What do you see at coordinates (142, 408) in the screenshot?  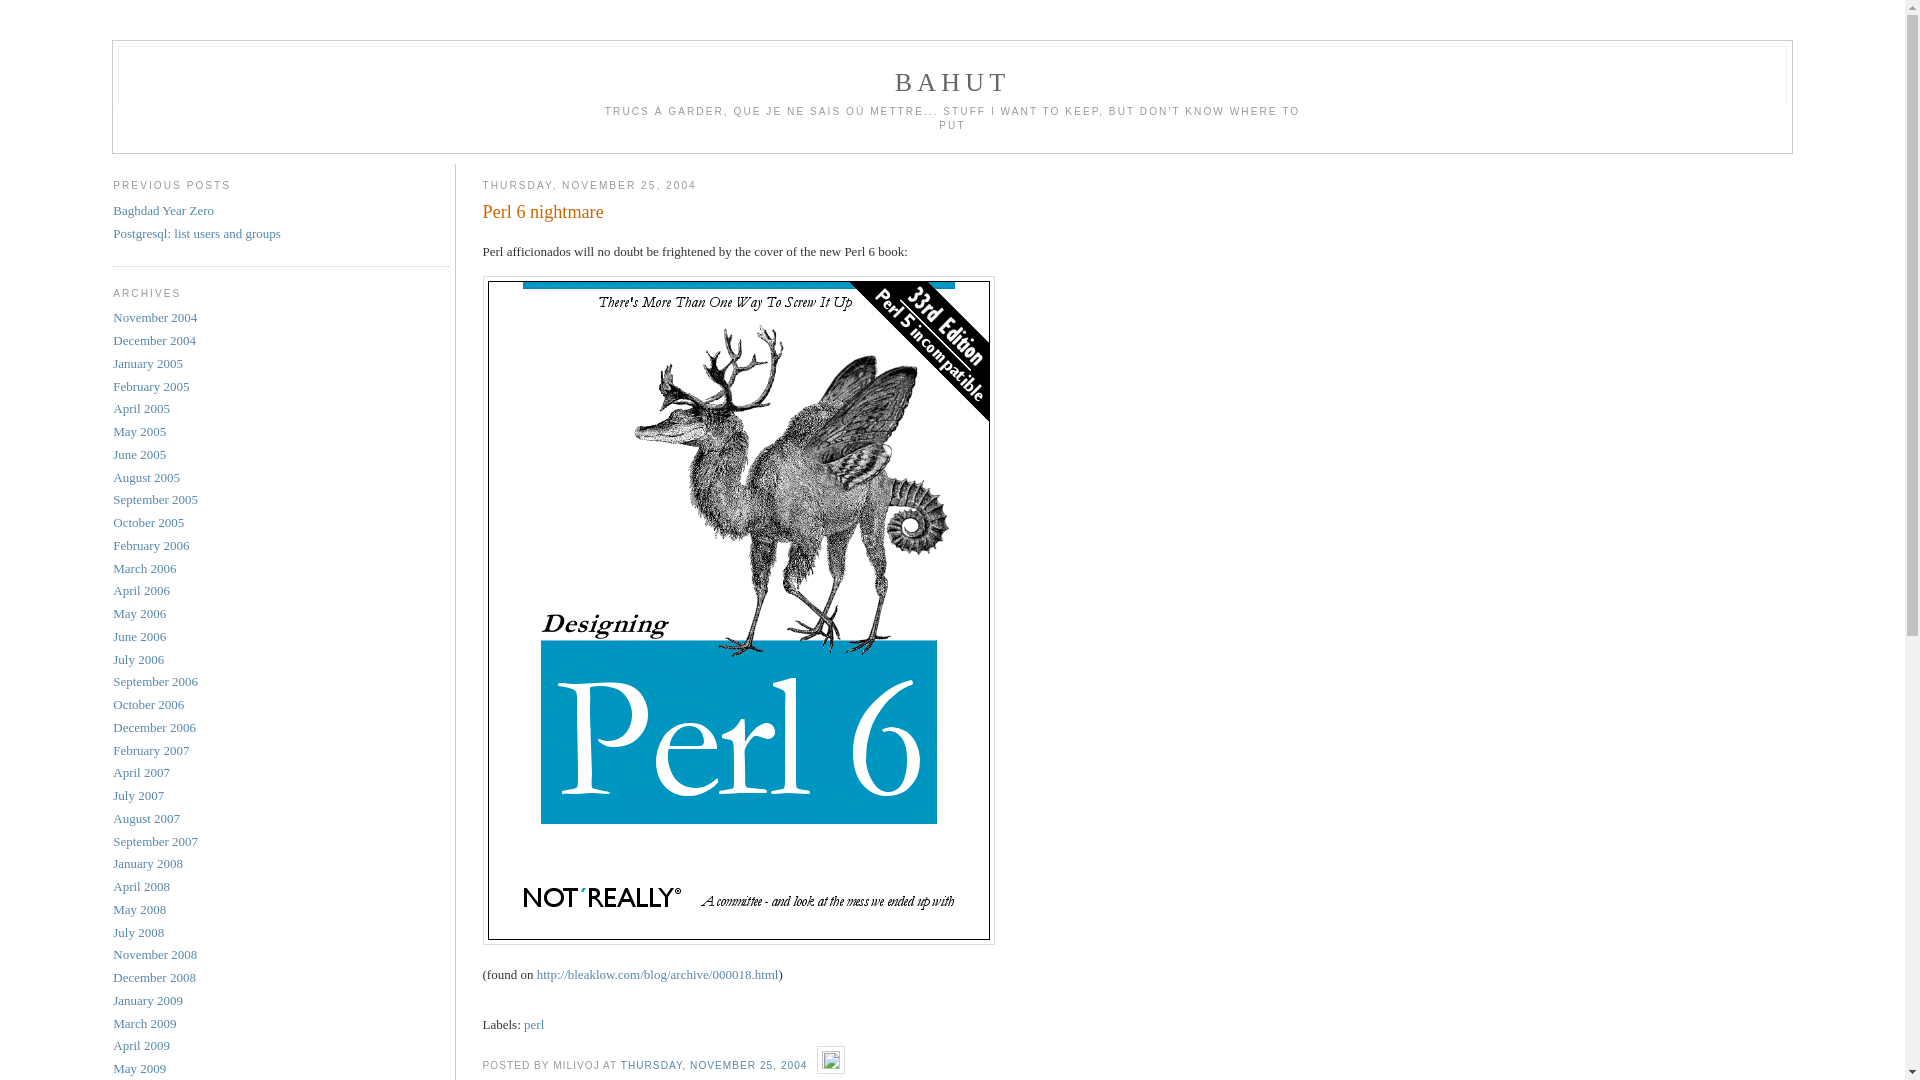 I see `April 2005` at bounding box center [142, 408].